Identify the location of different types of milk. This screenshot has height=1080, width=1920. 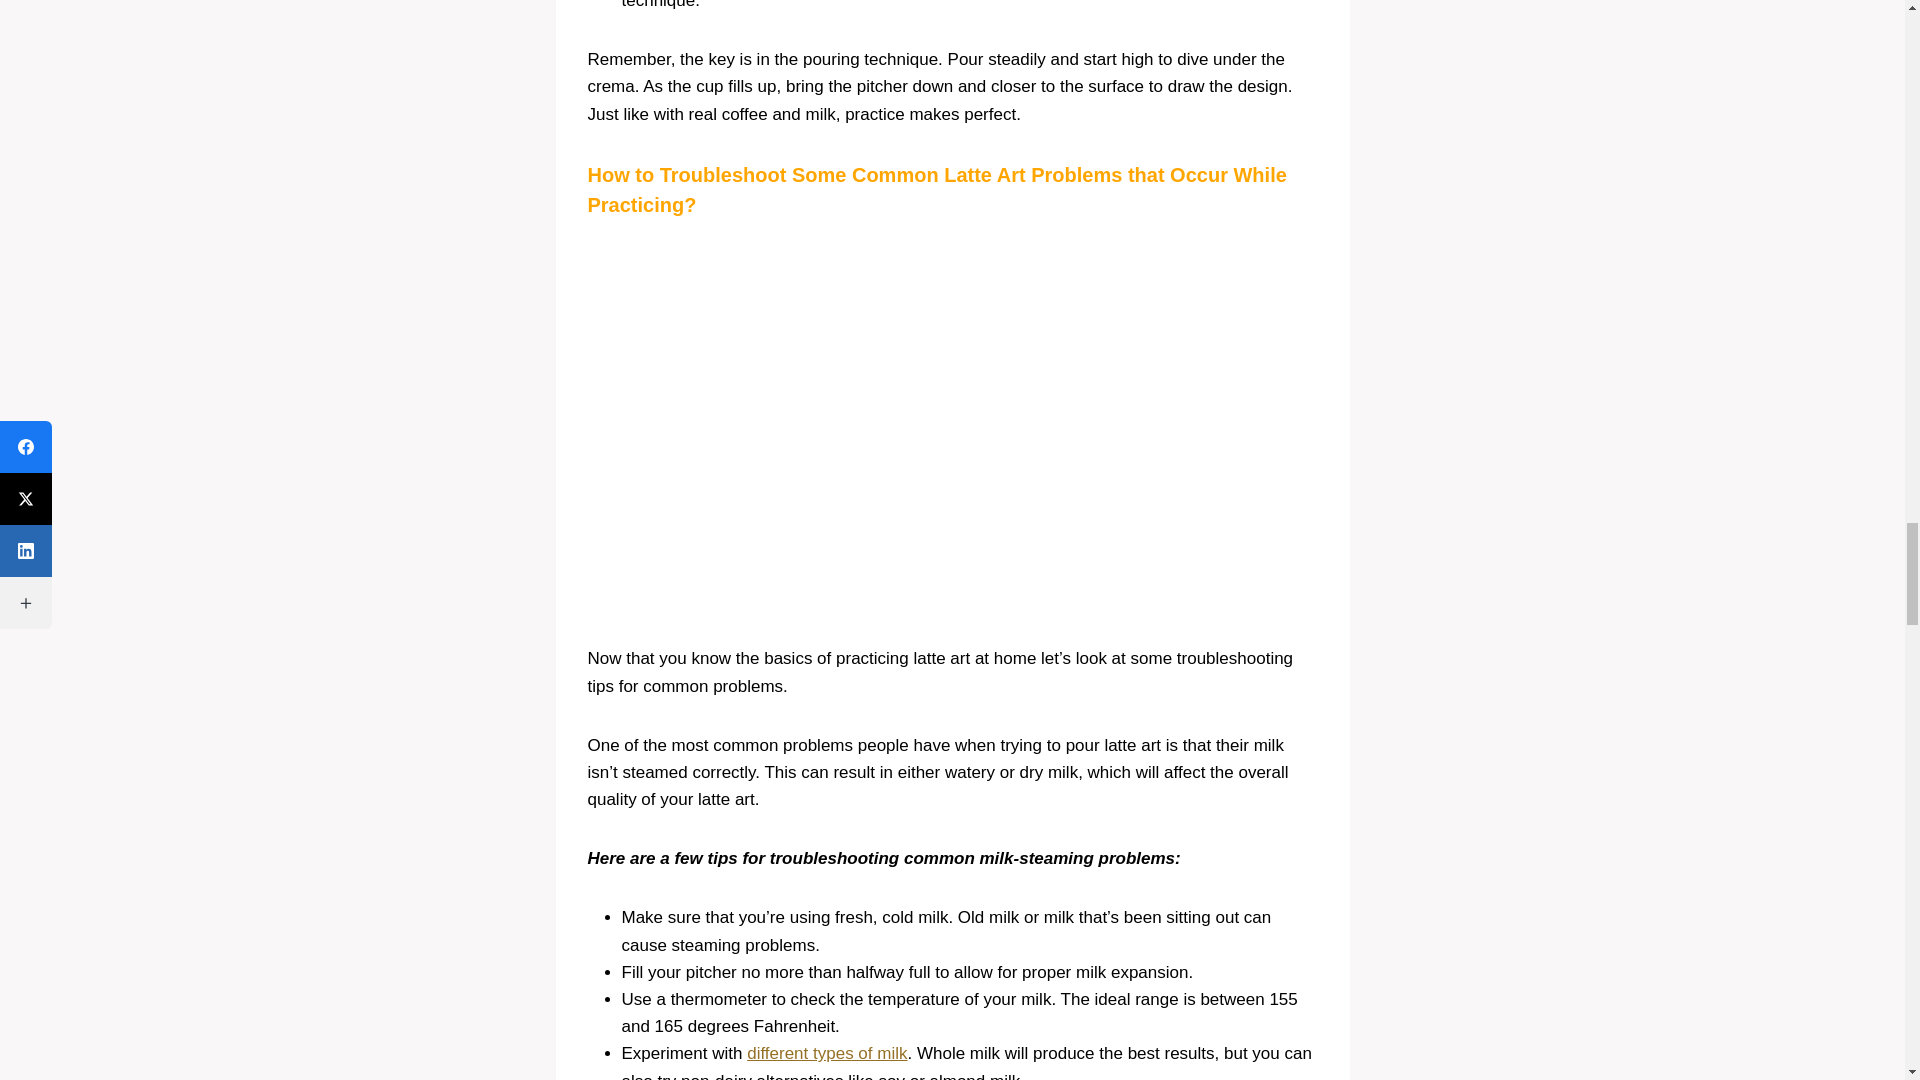
(826, 1053).